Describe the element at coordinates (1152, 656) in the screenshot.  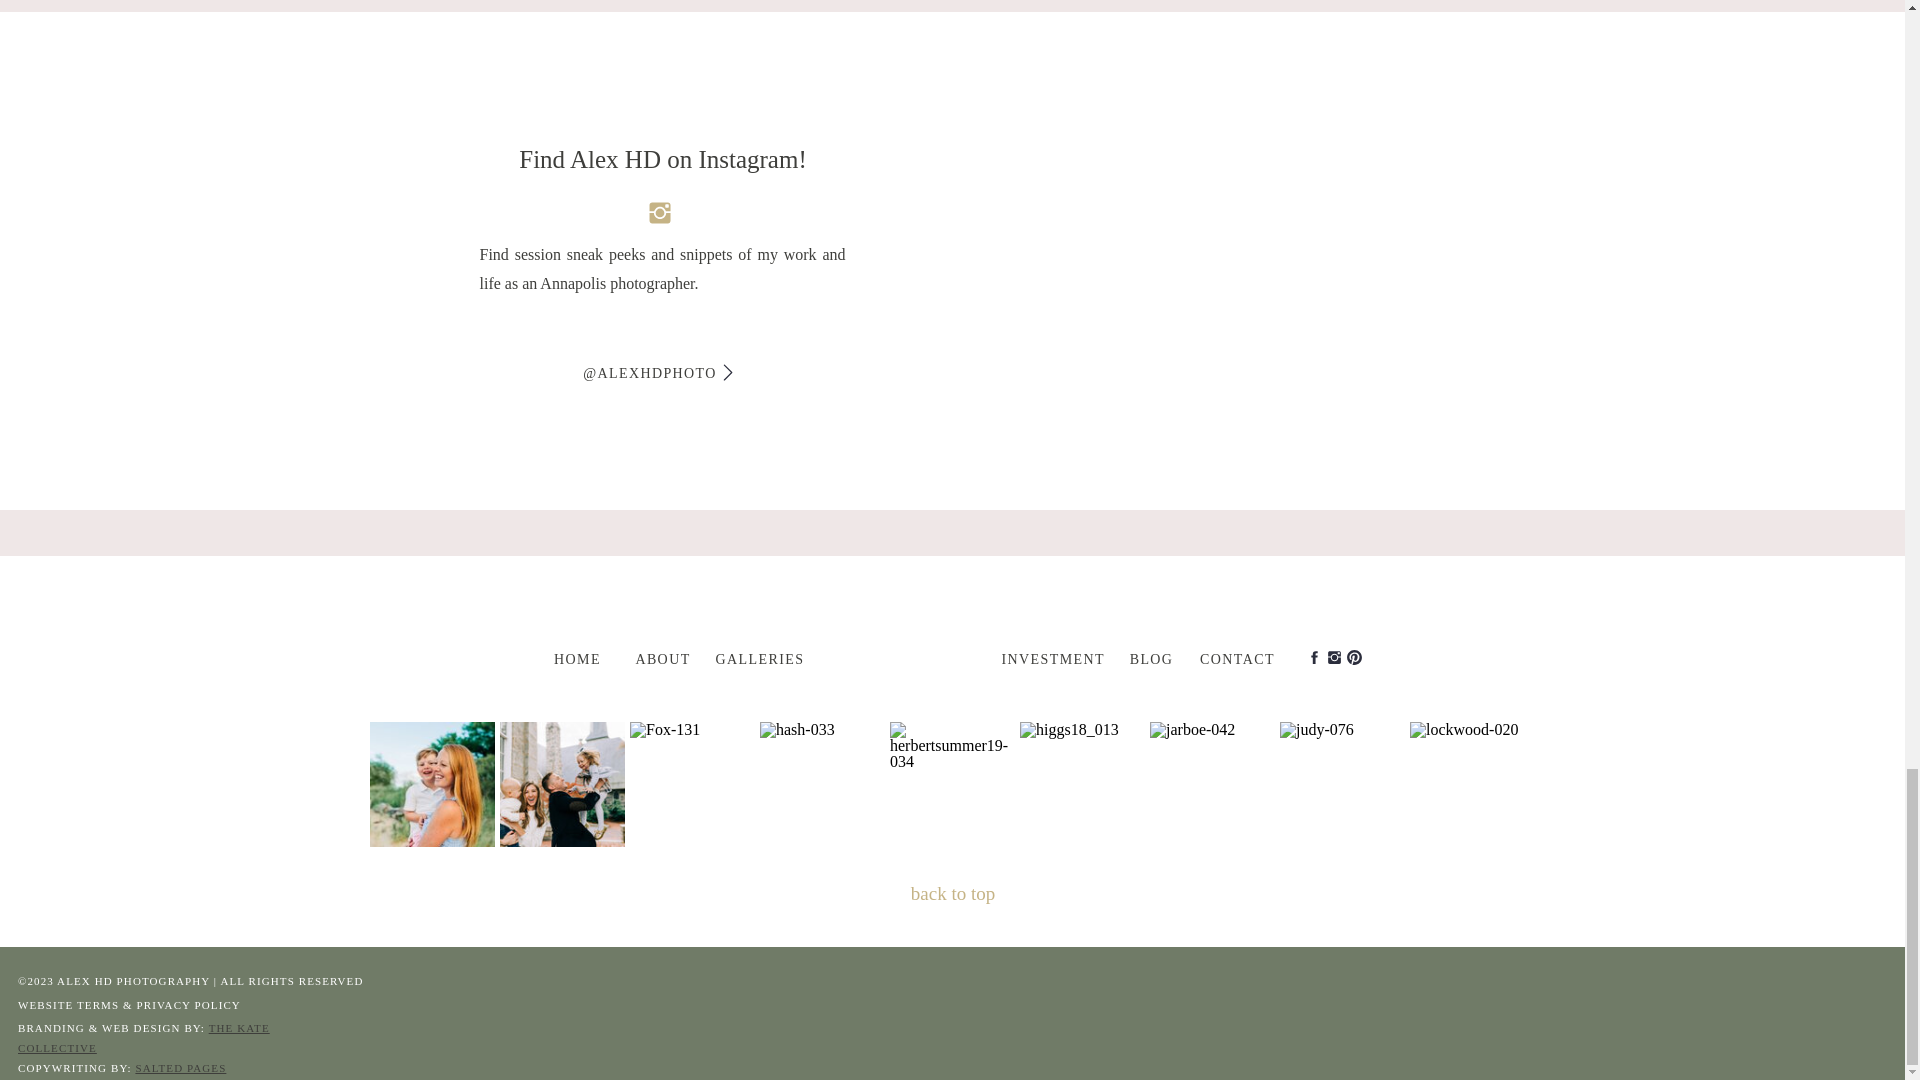
I see `BLOG` at that location.